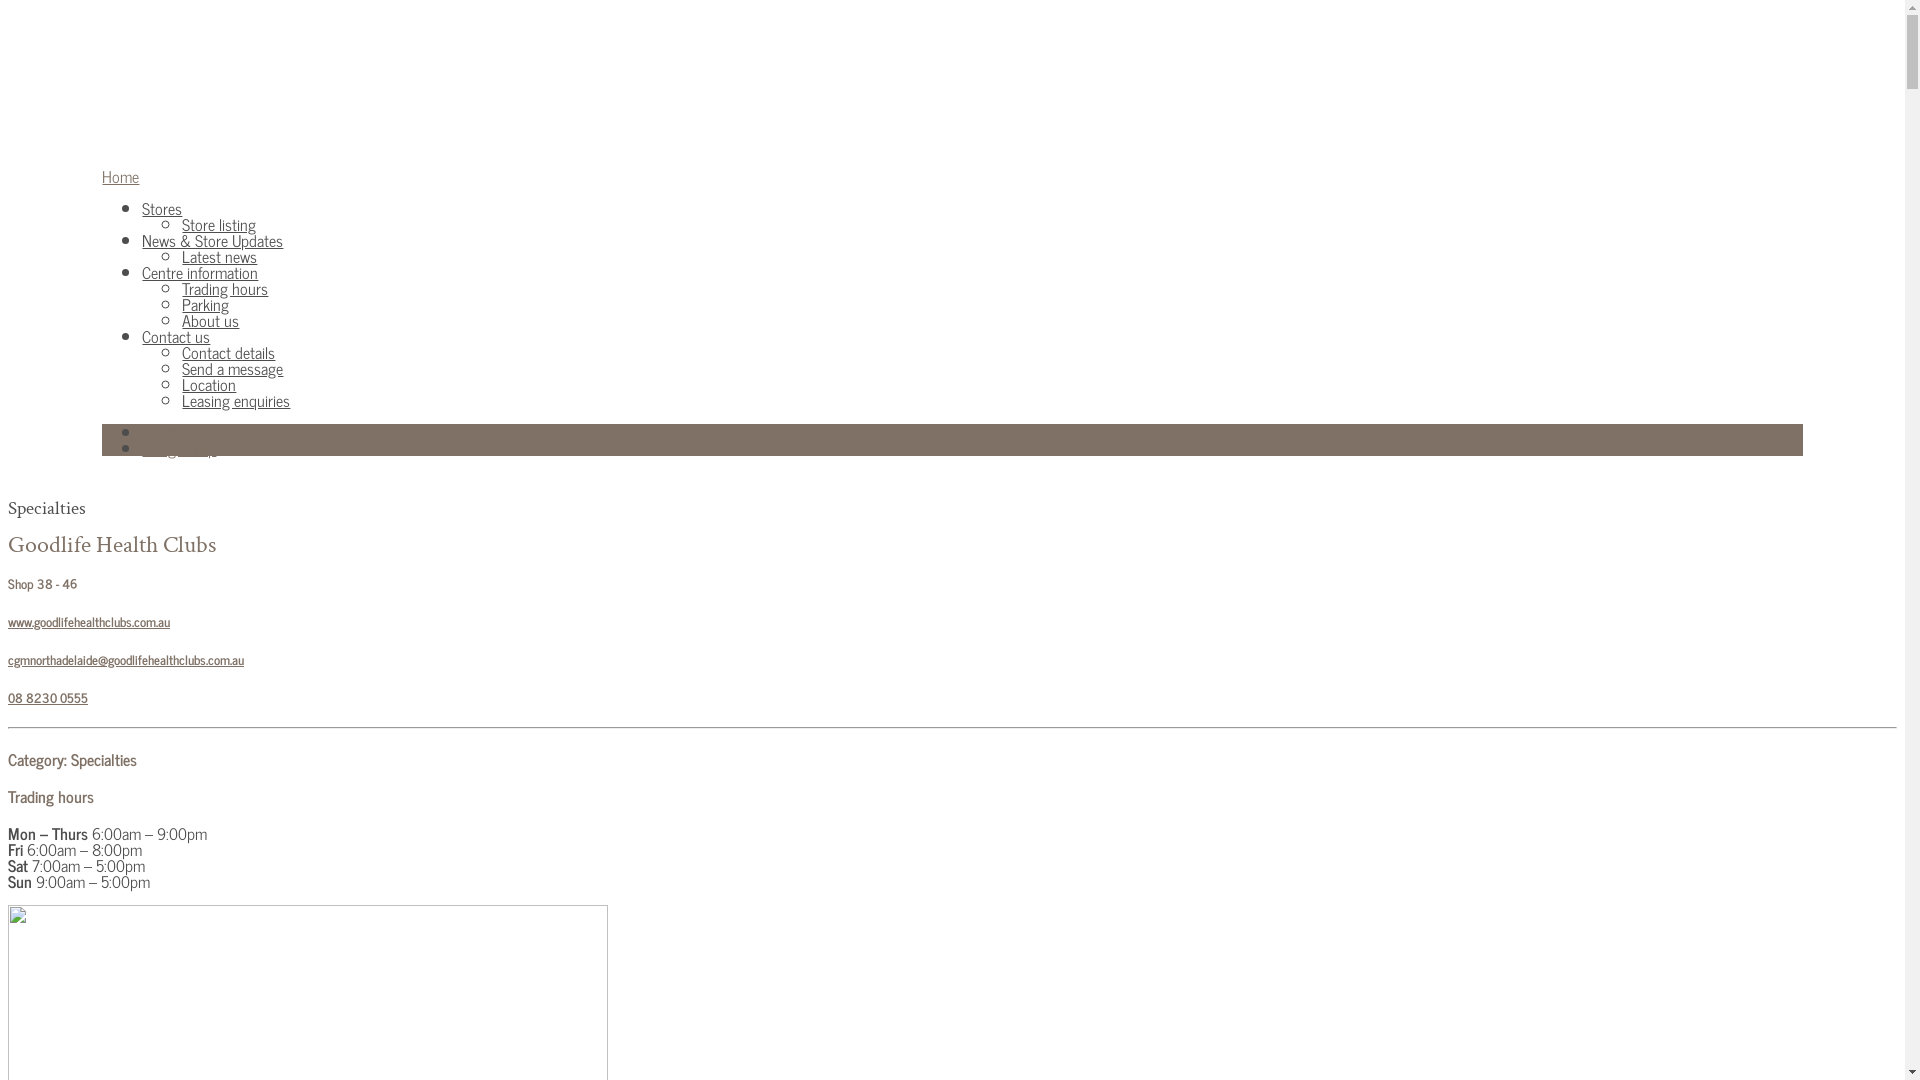  What do you see at coordinates (206, 304) in the screenshot?
I see `Parking` at bounding box center [206, 304].